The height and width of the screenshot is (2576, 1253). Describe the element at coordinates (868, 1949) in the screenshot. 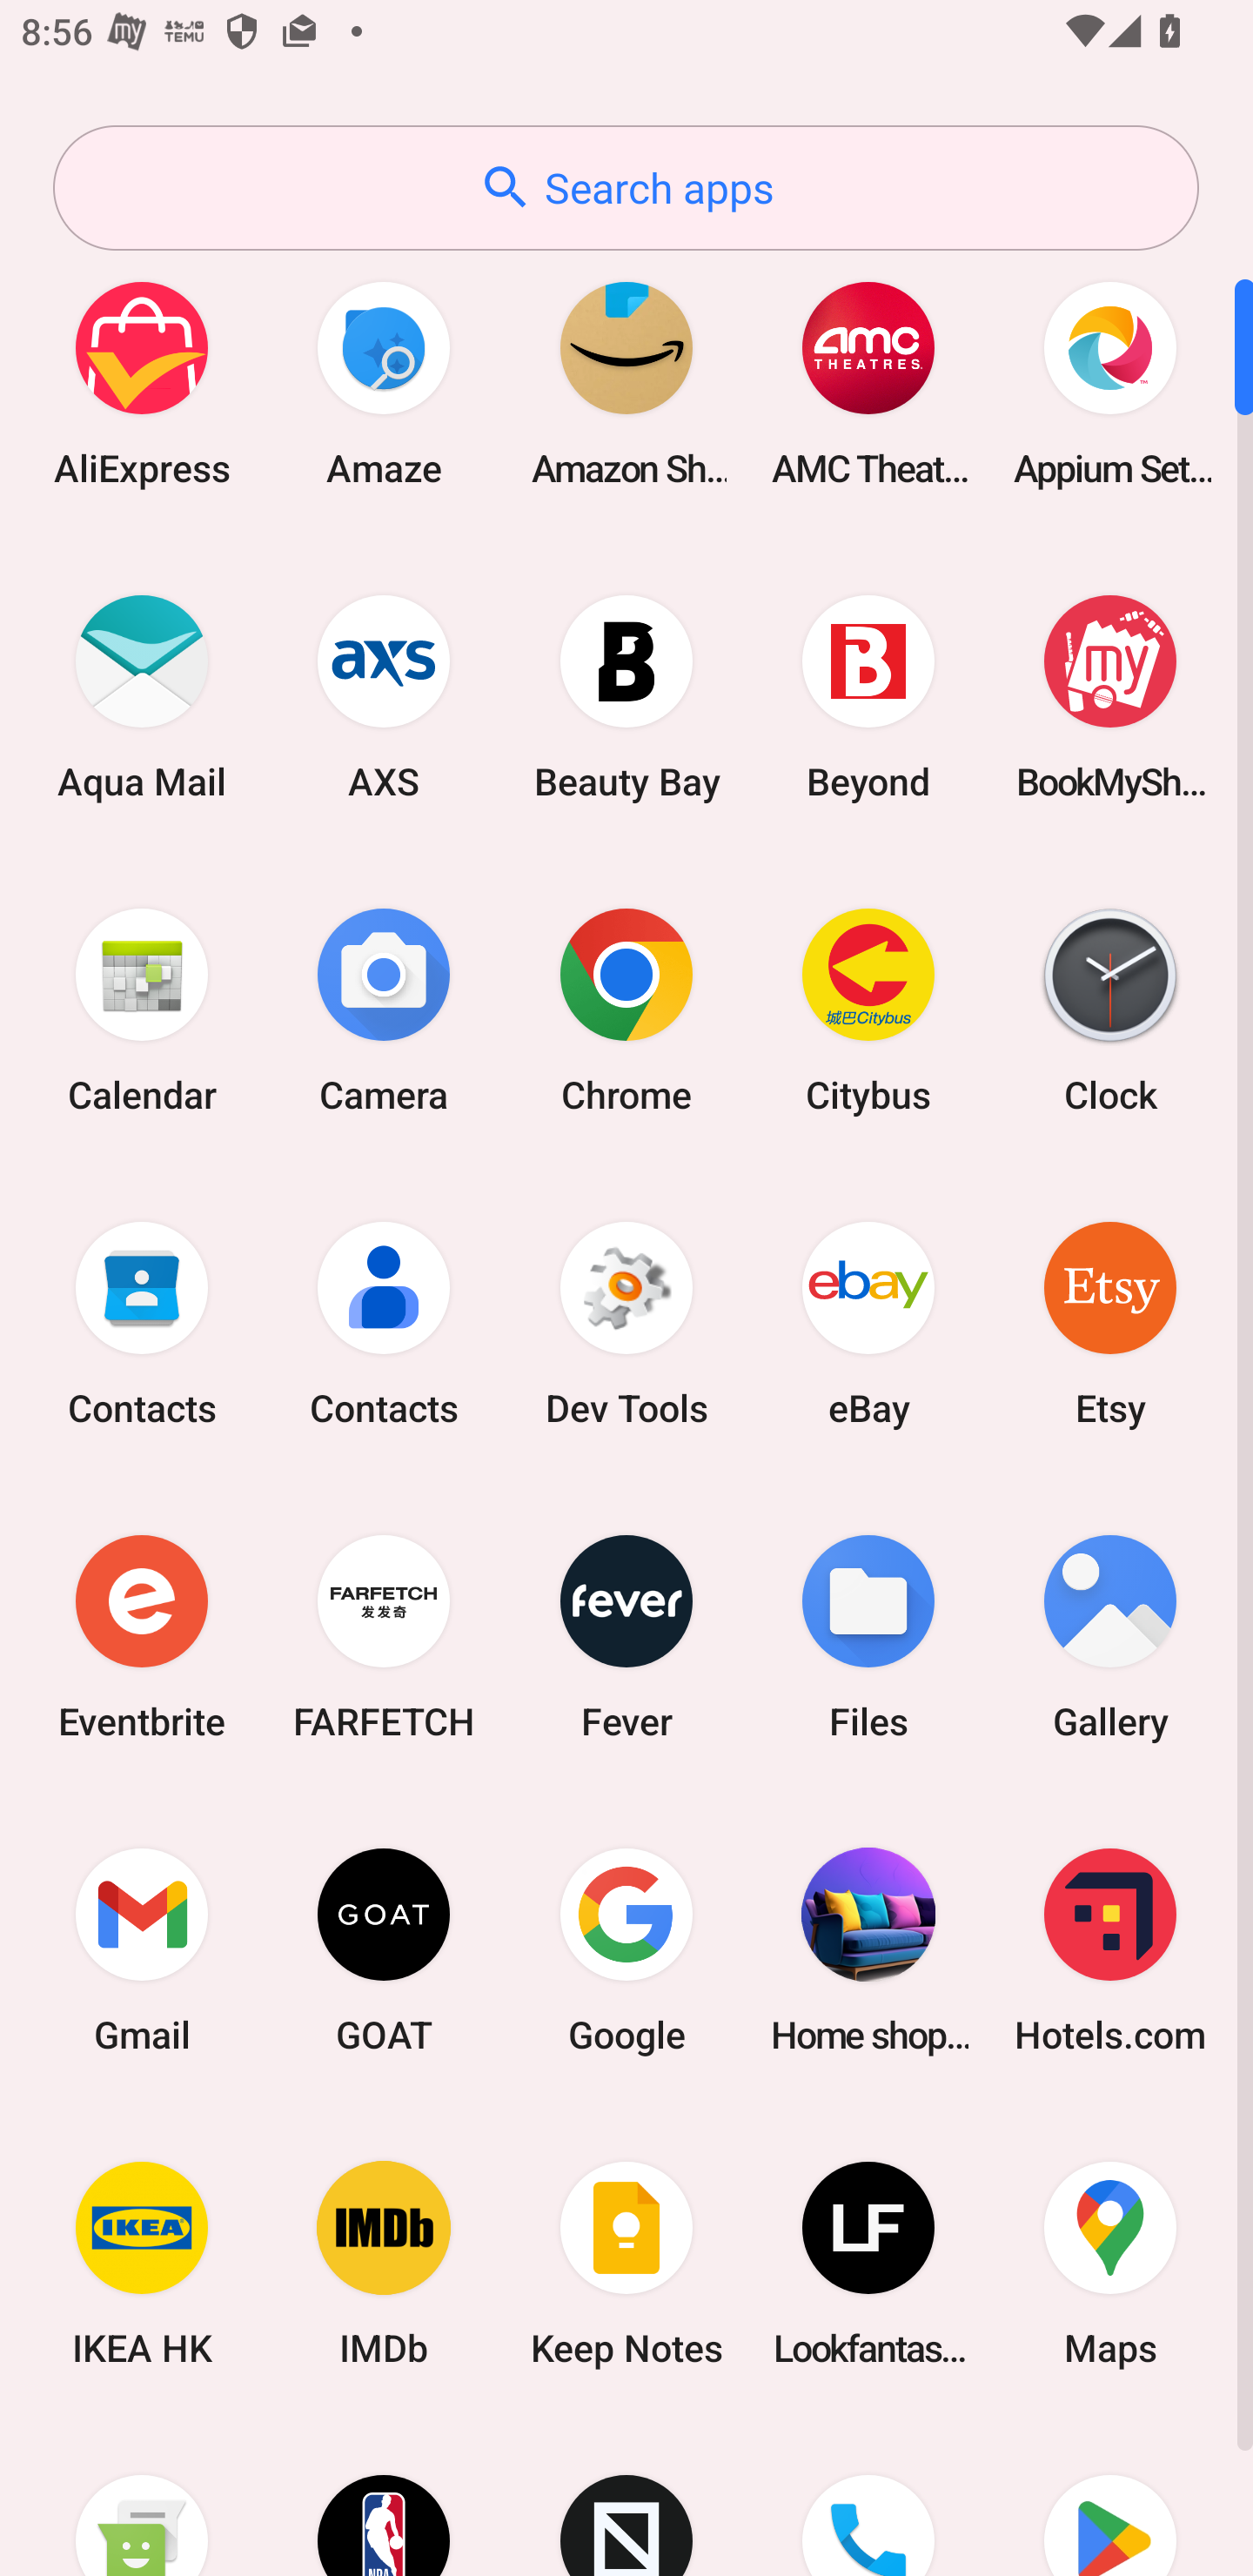

I see `Home shopping` at that location.